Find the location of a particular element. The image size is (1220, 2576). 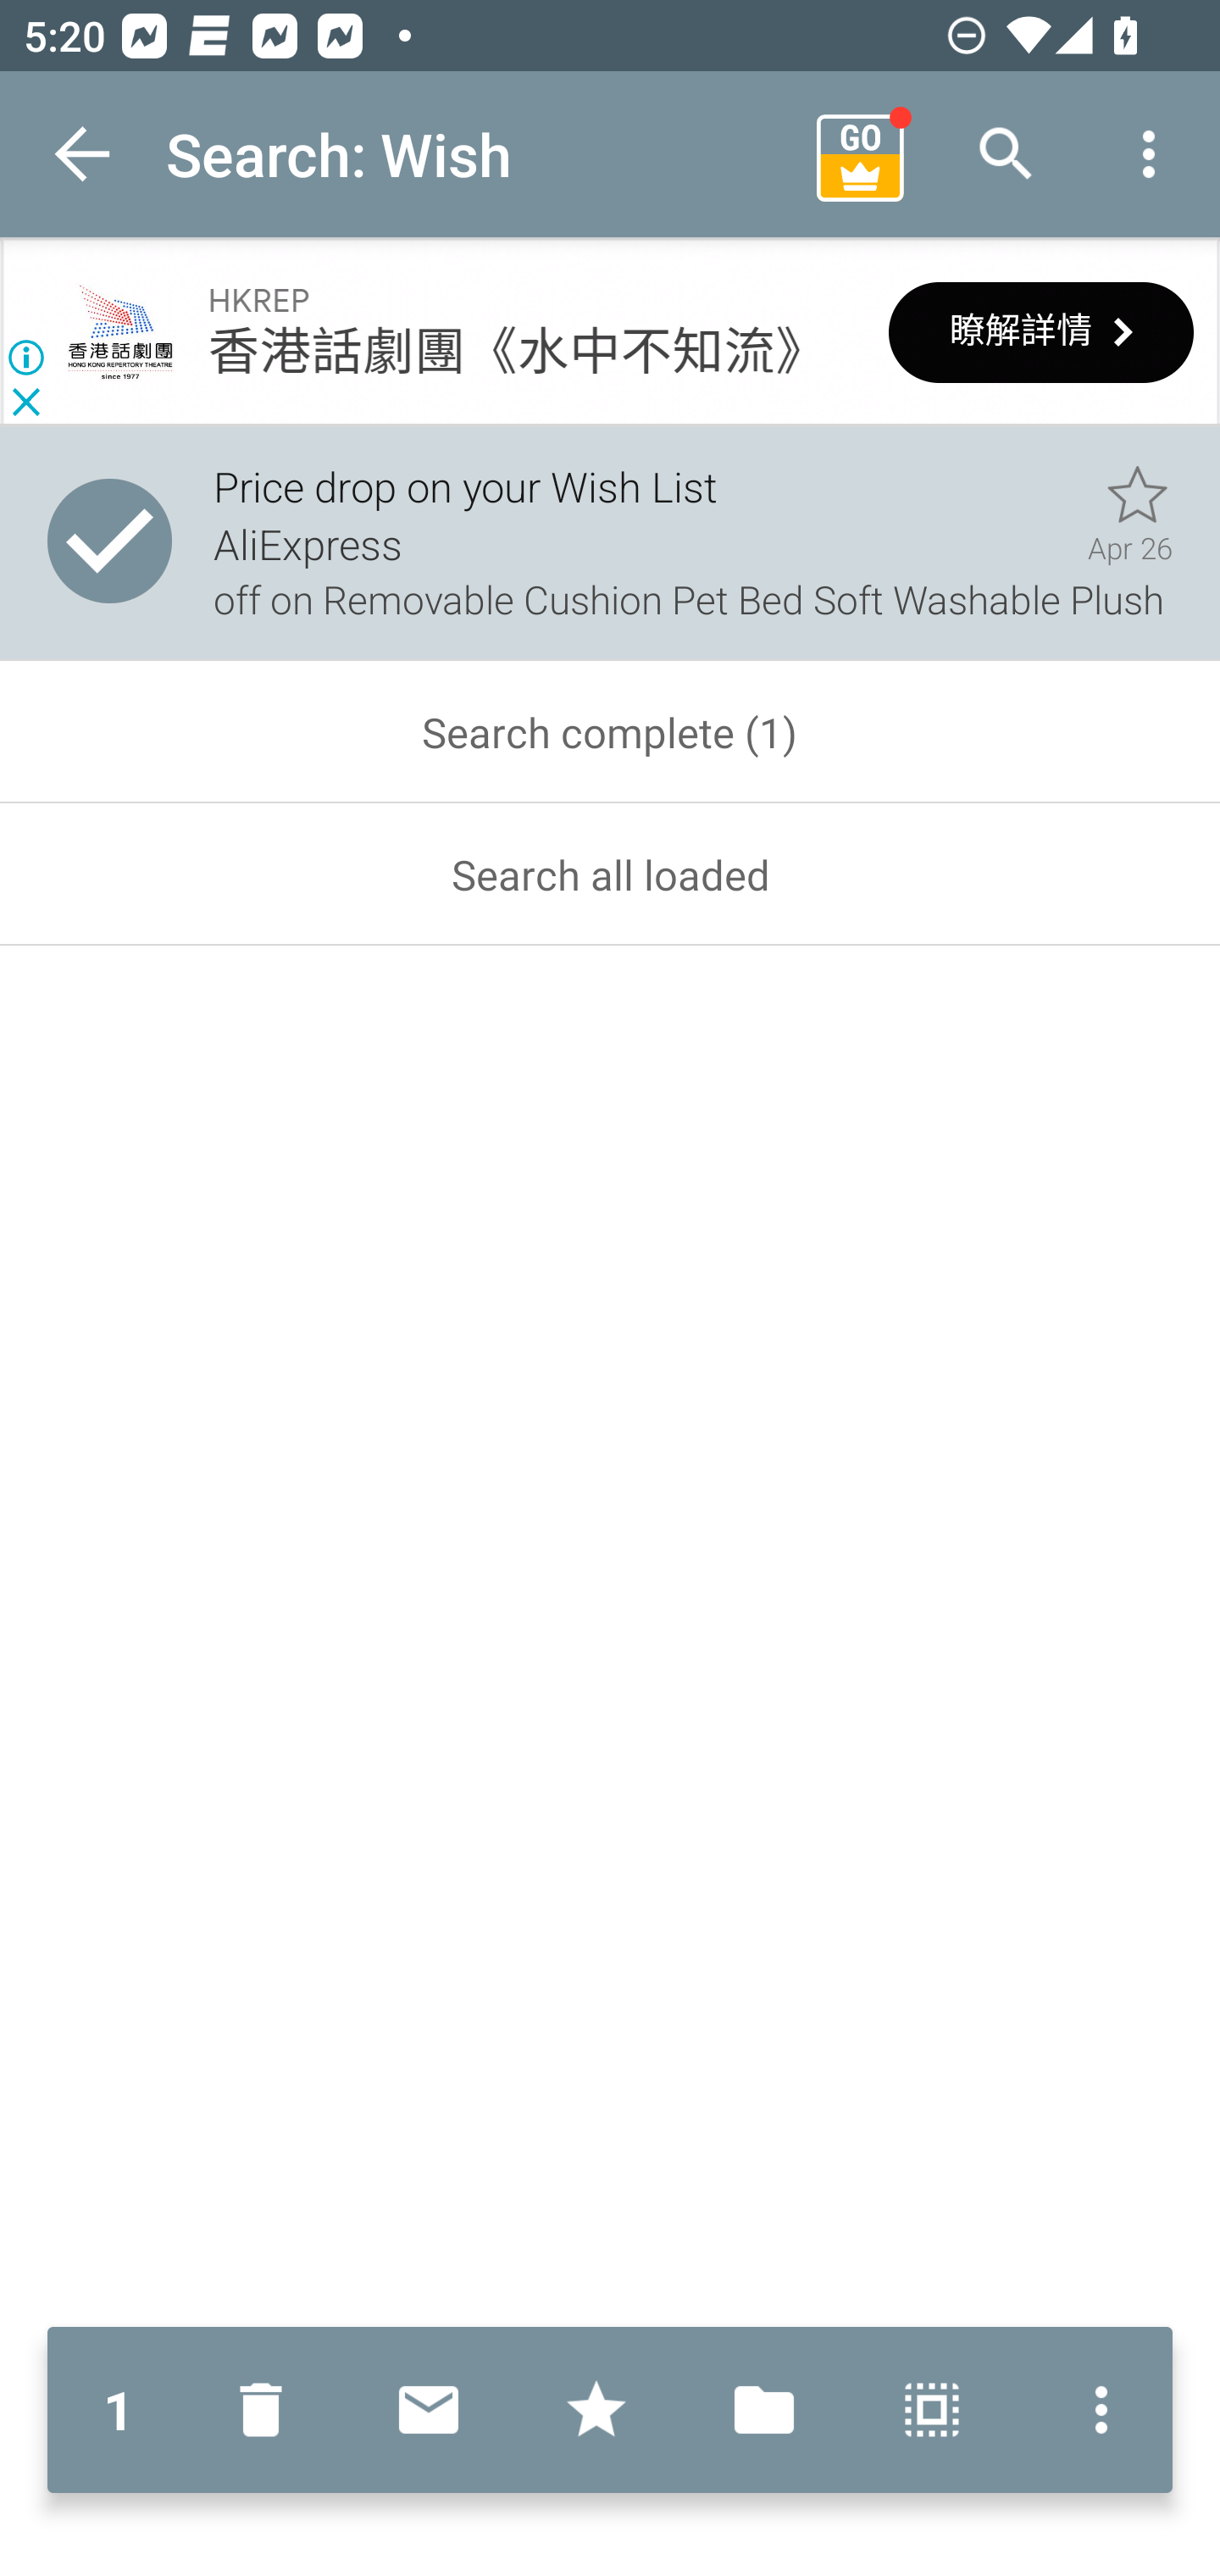

Move to Deleted is located at coordinates (268, 2410).